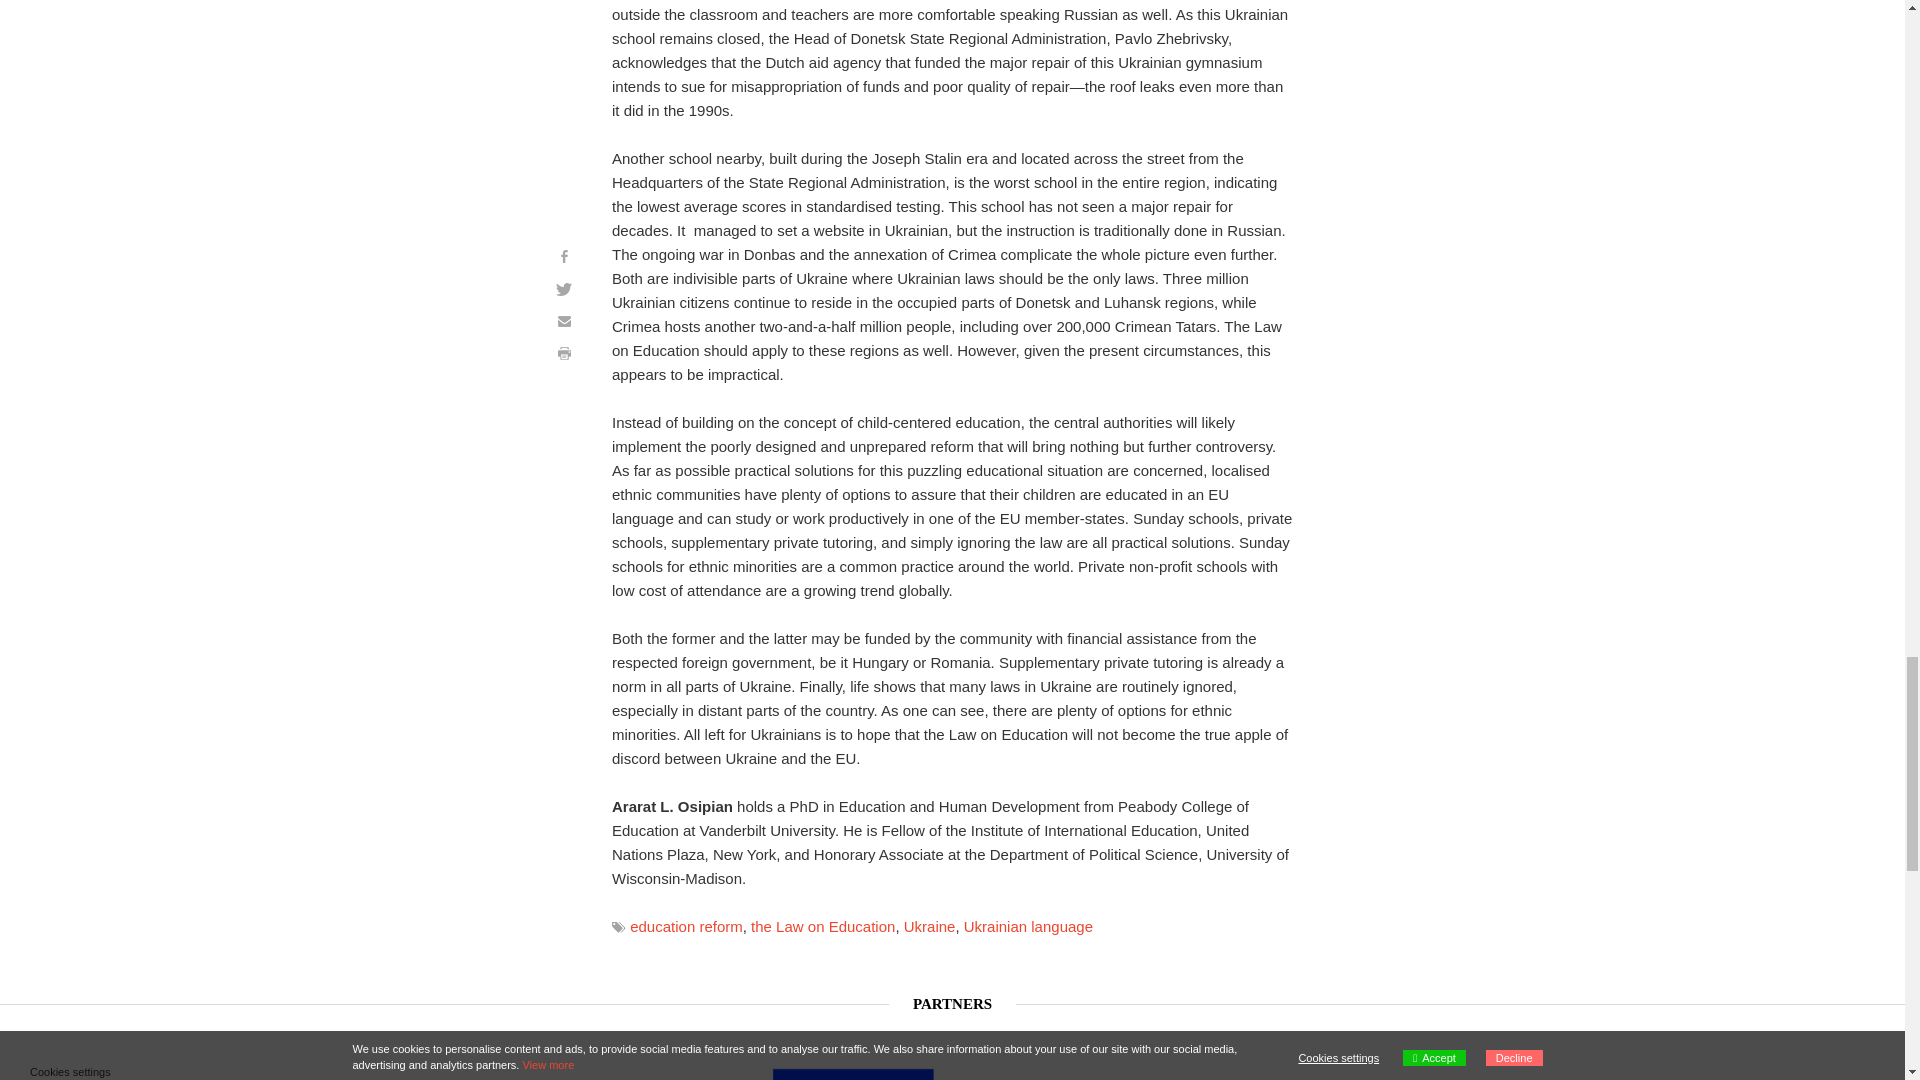 The image size is (1920, 1080). What do you see at coordinates (686, 926) in the screenshot?
I see `education reform` at bounding box center [686, 926].